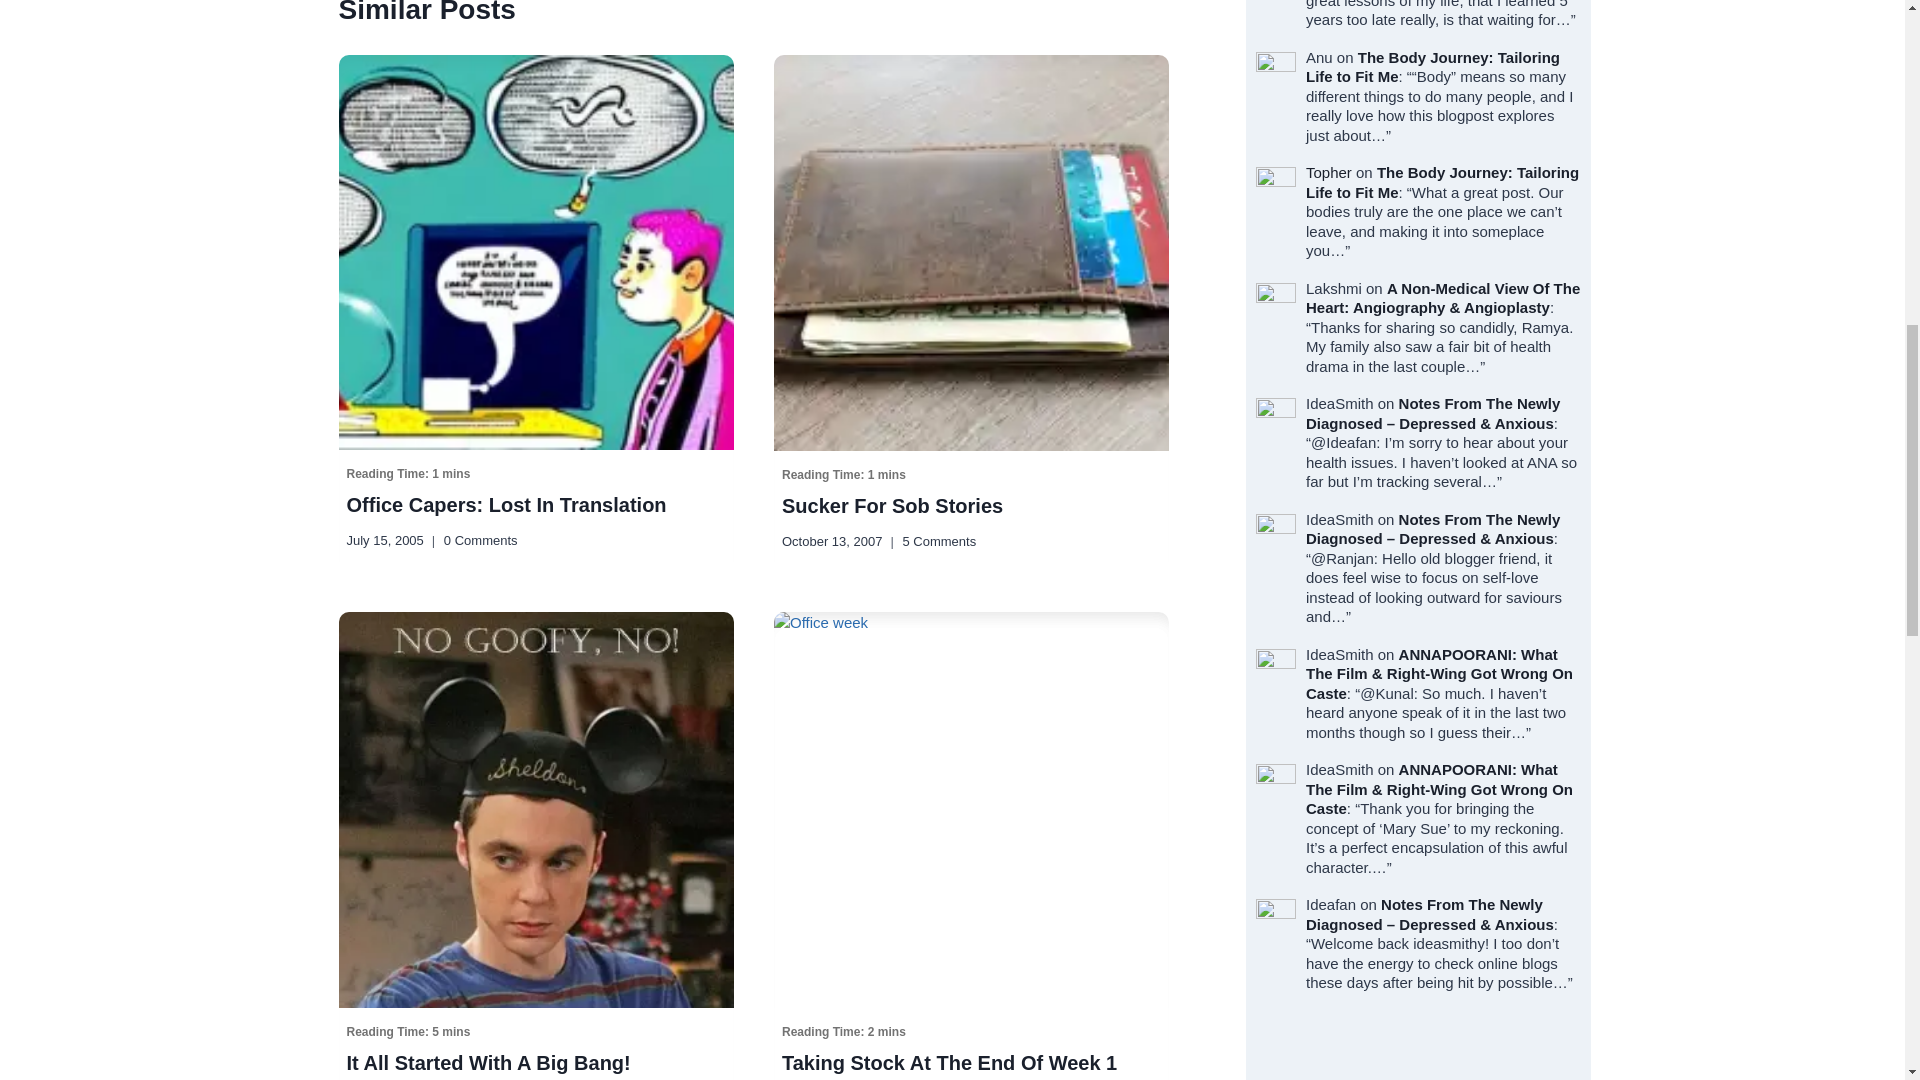  I want to click on Office Capers: Lost In Translation, so click(535, 488).